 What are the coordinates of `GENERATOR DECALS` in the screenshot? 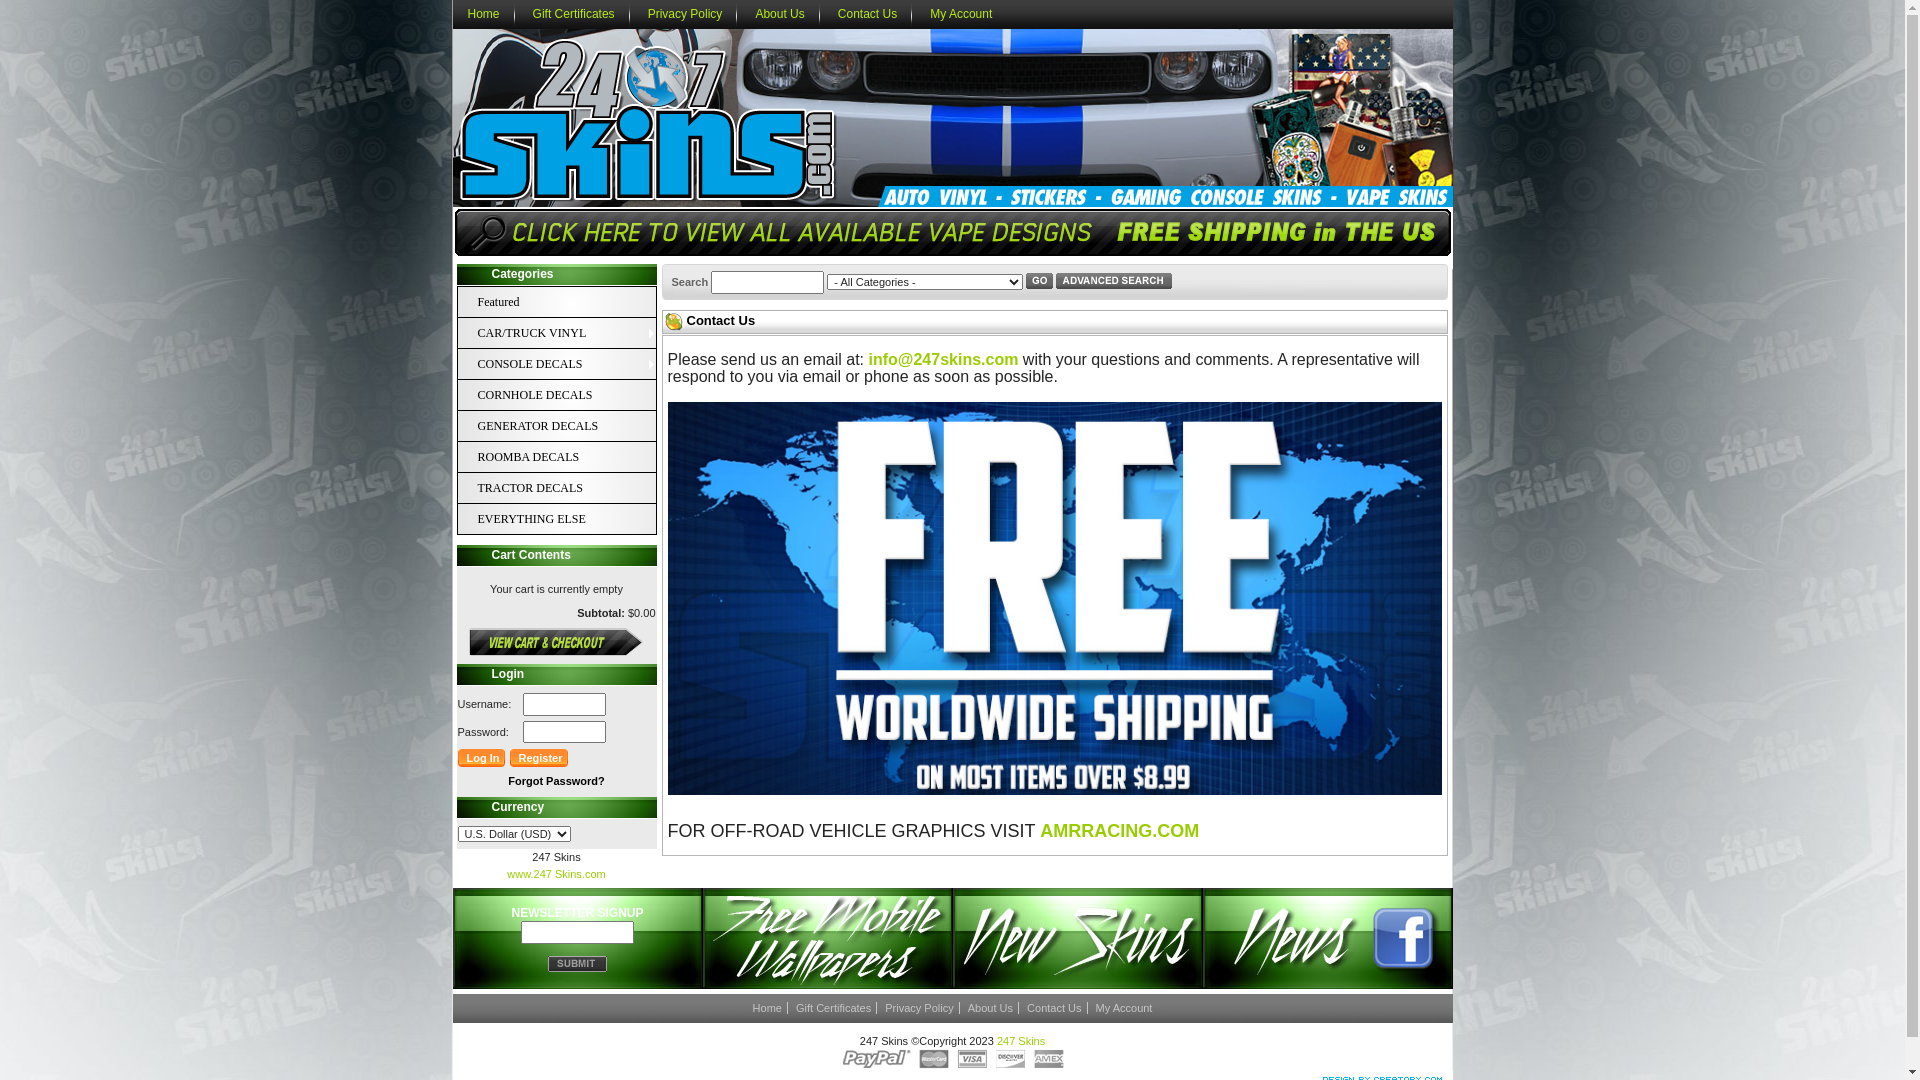 It's located at (547, 426).